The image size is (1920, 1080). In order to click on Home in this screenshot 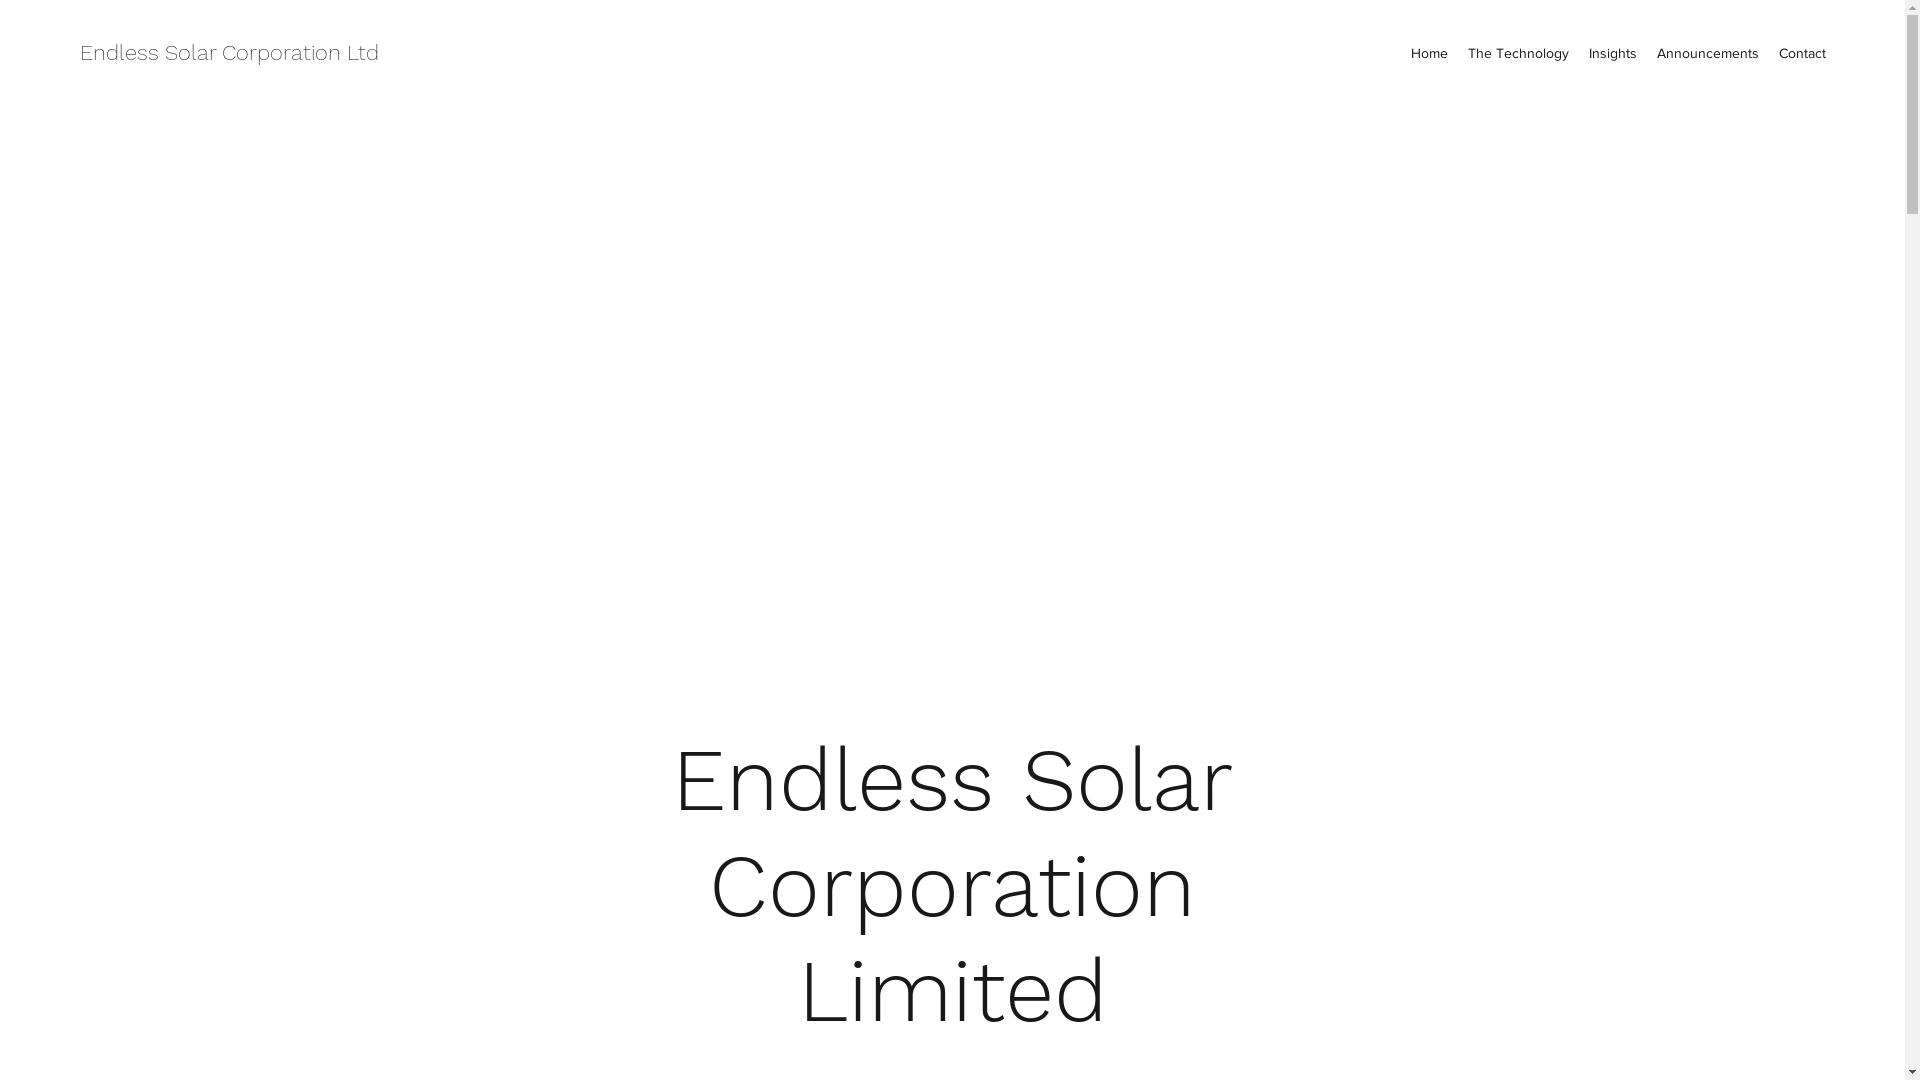, I will do `click(1430, 53)`.